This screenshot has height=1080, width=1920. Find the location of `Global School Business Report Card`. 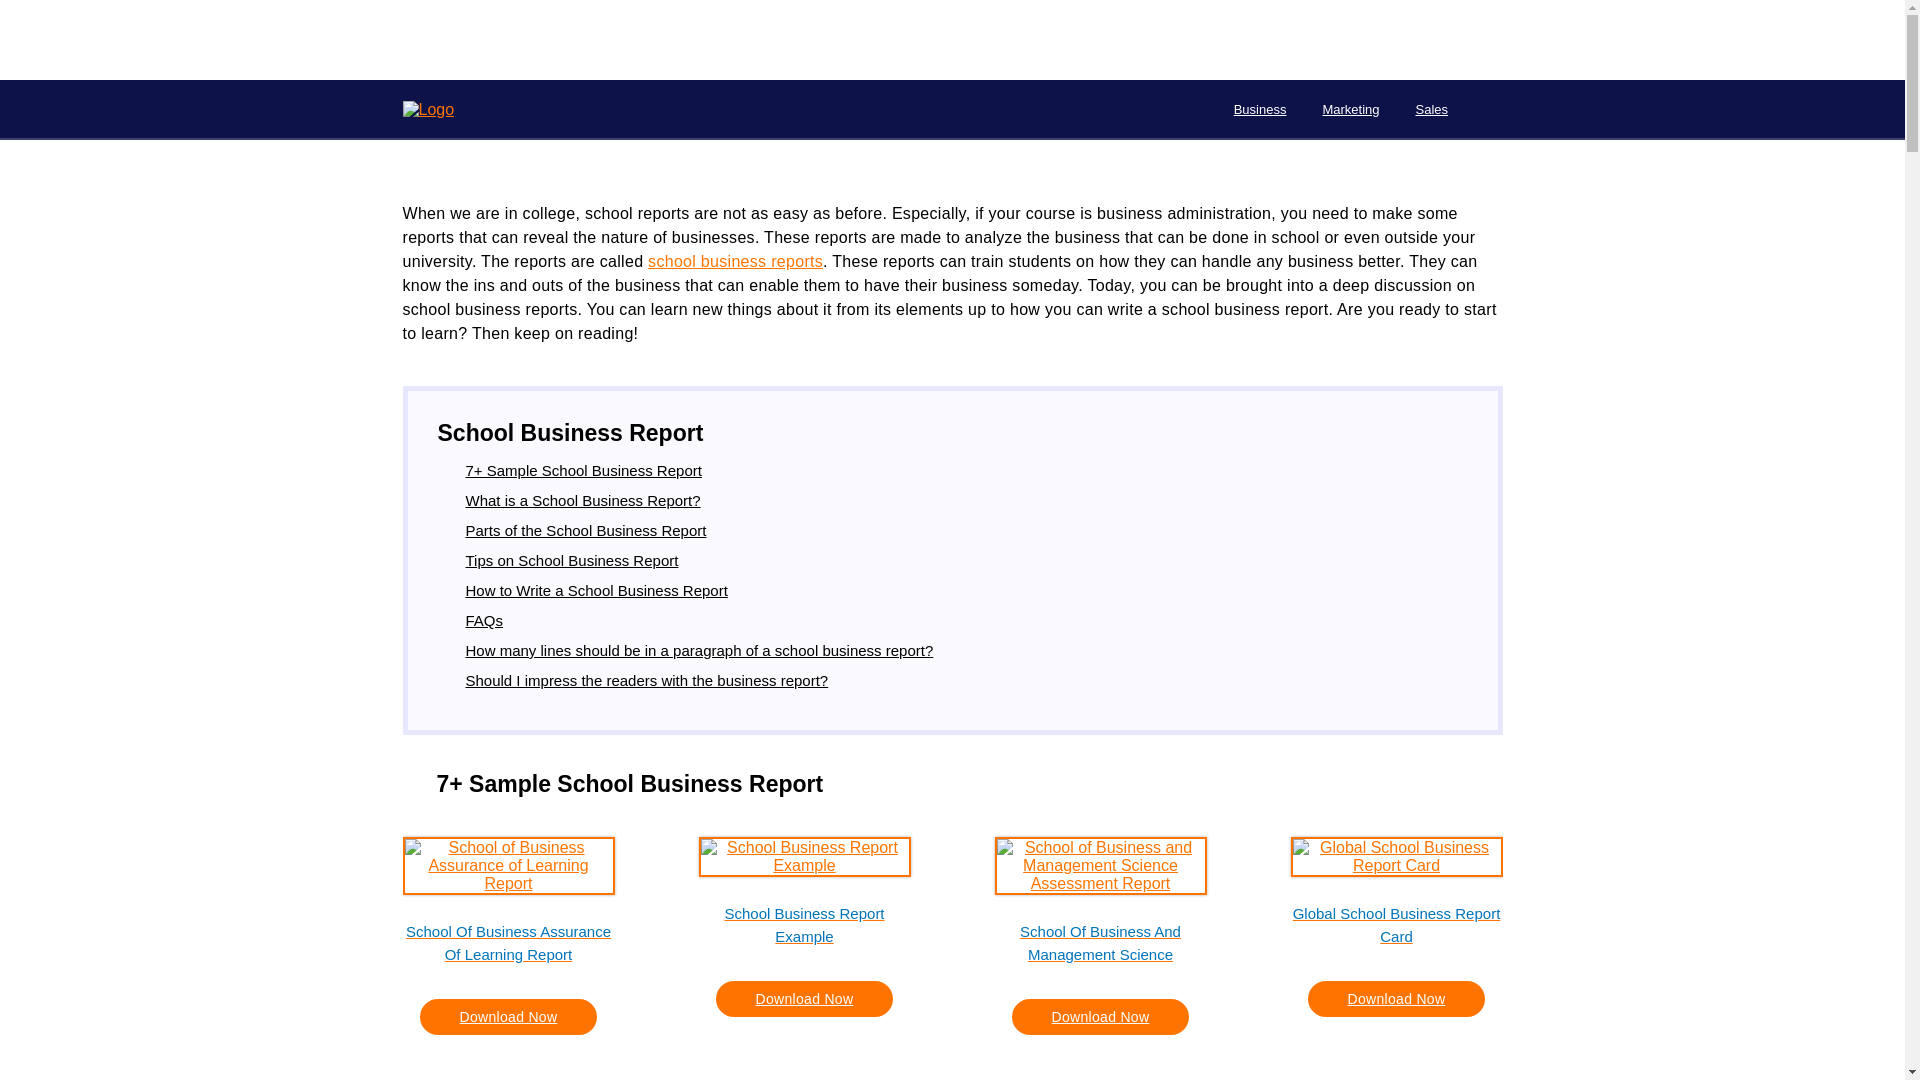

Global School Business Report Card is located at coordinates (1396, 924).